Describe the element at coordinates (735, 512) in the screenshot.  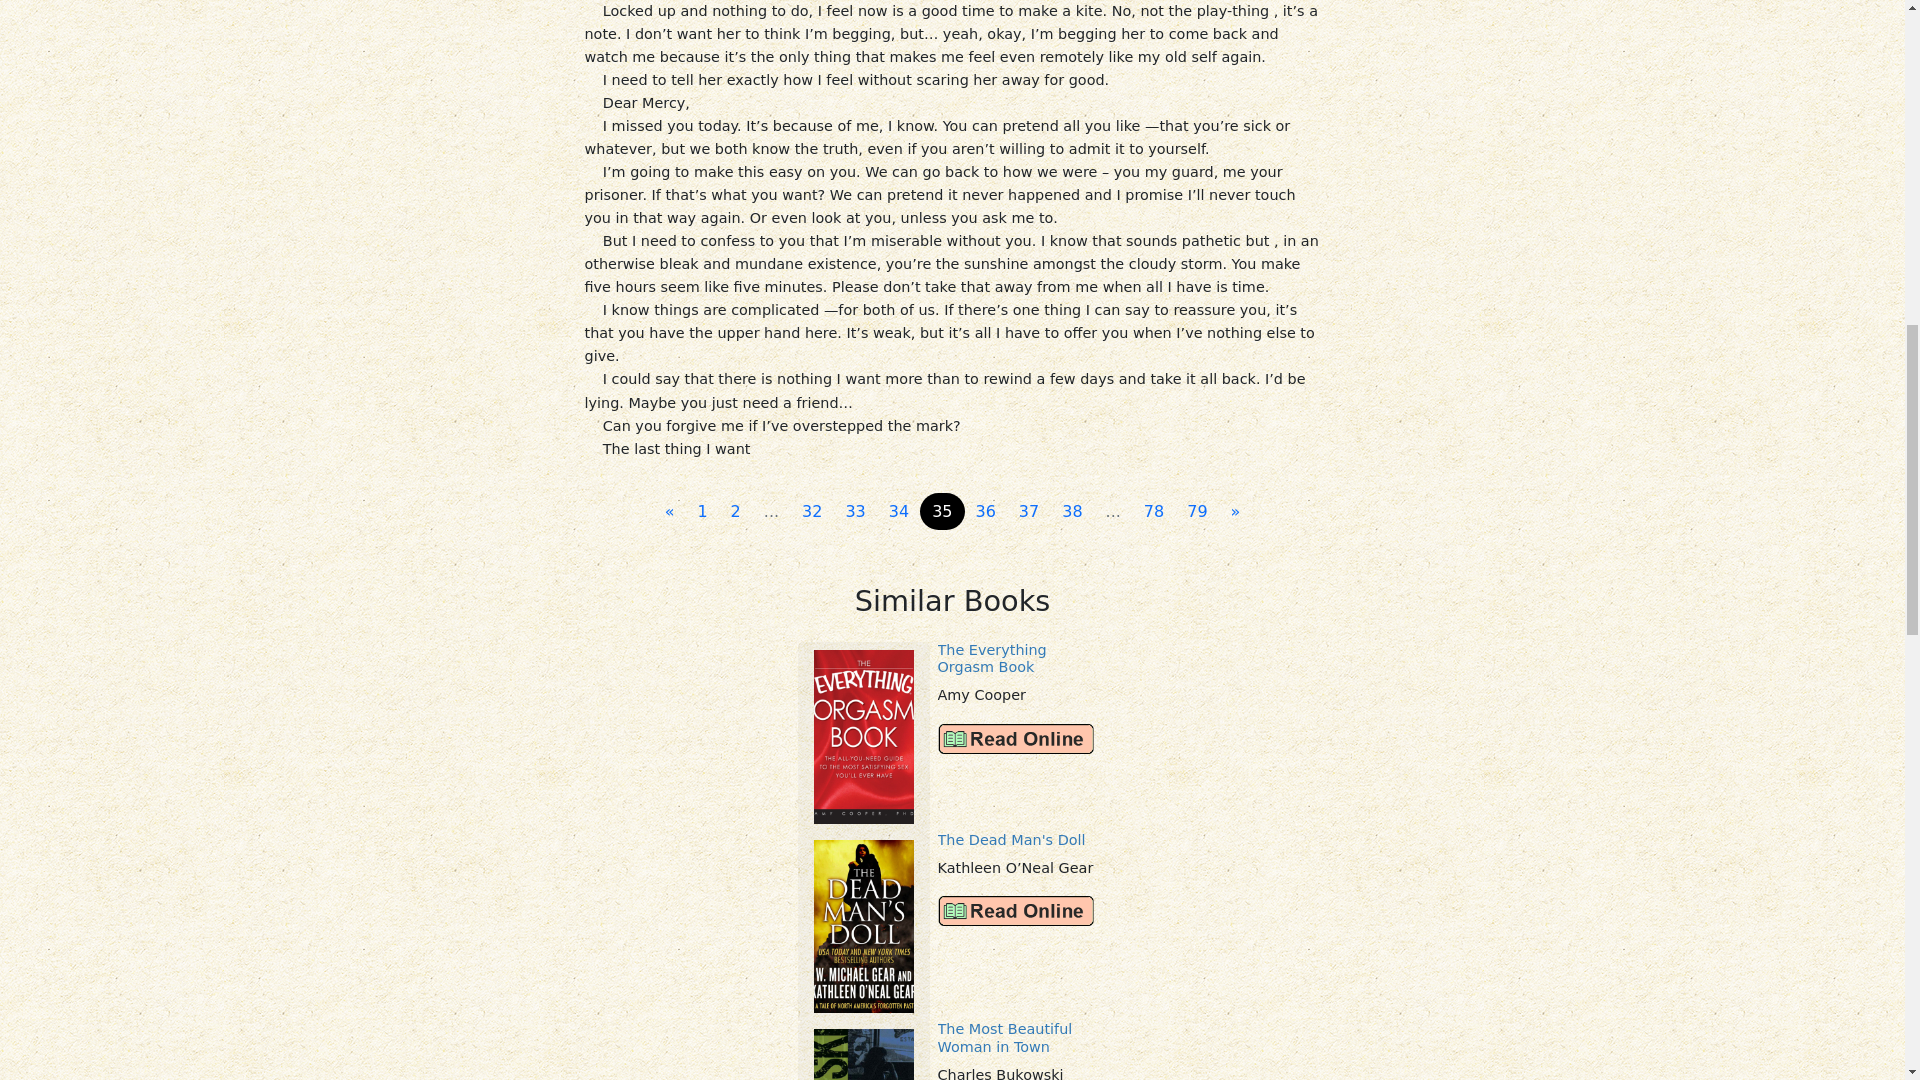
I see `2` at that location.